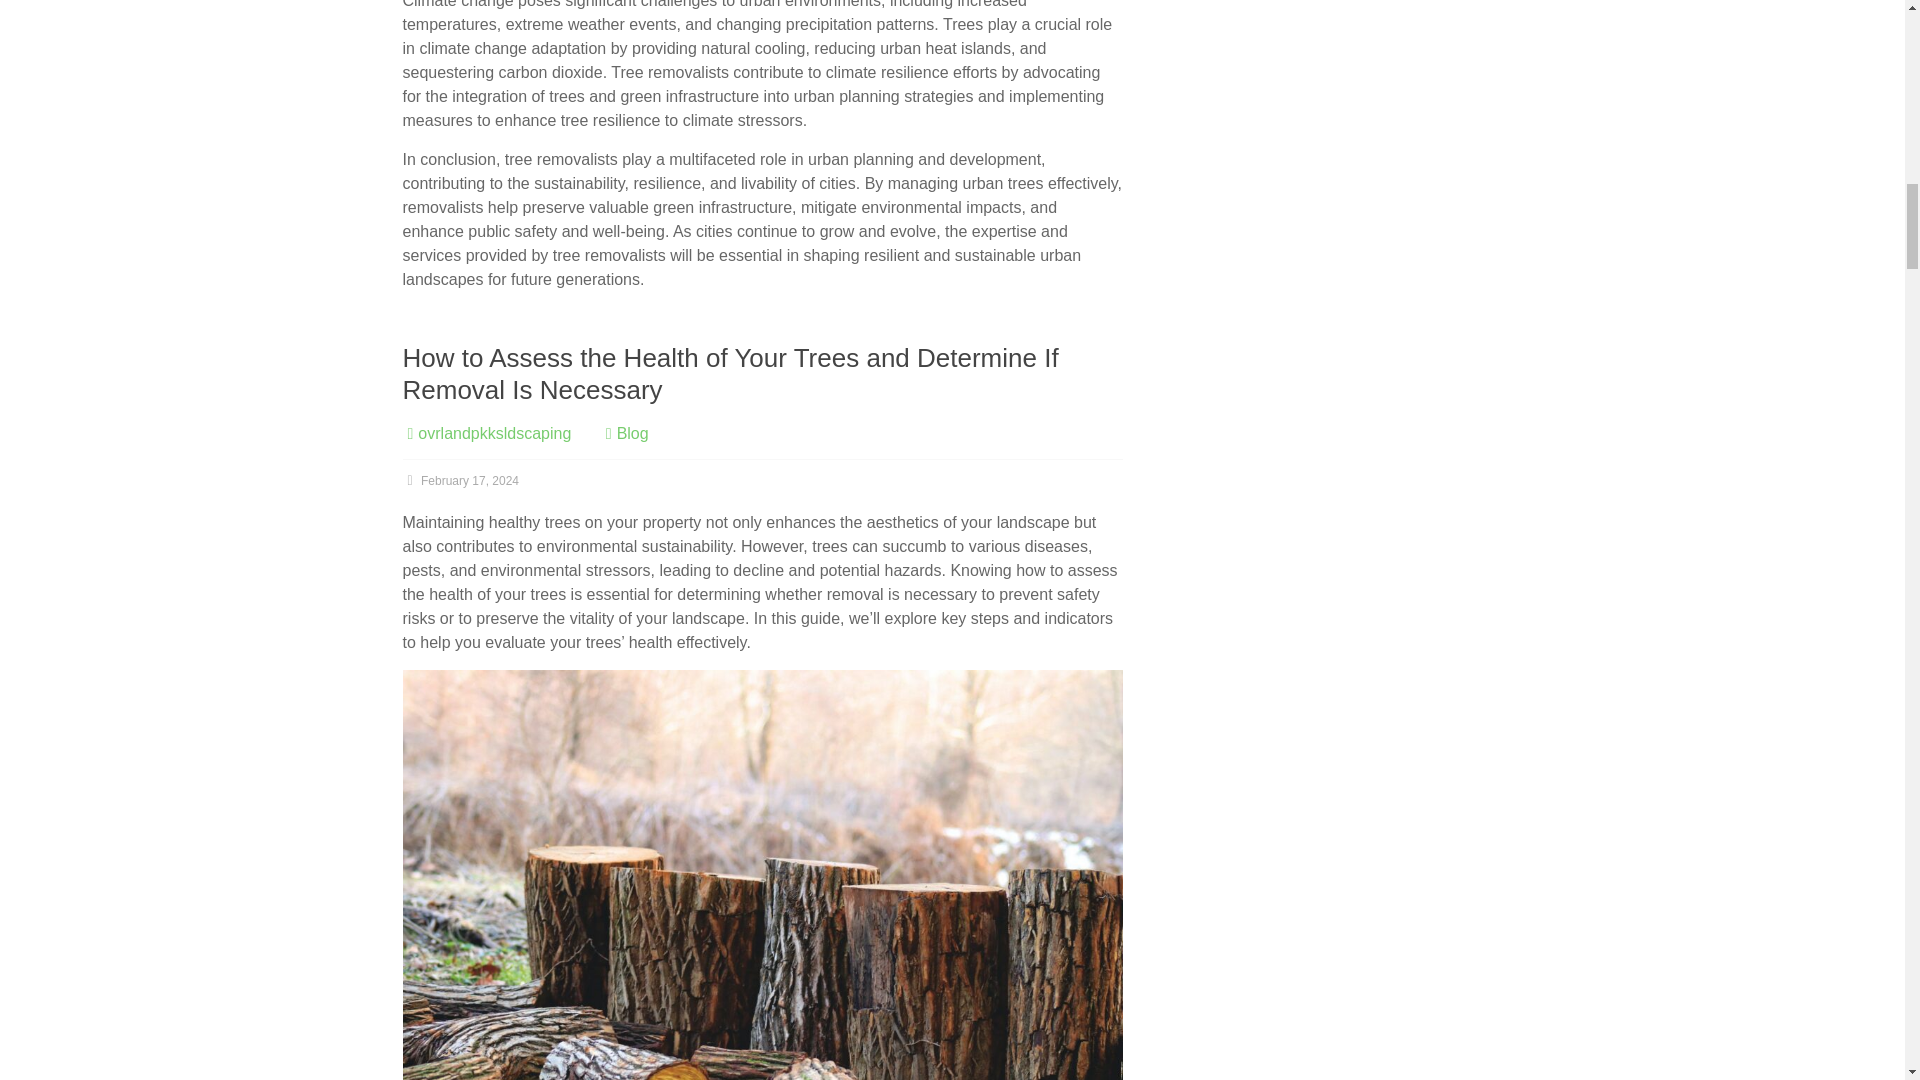 Image resolution: width=1920 pixels, height=1080 pixels. Describe the element at coordinates (632, 433) in the screenshot. I see `Blog` at that location.